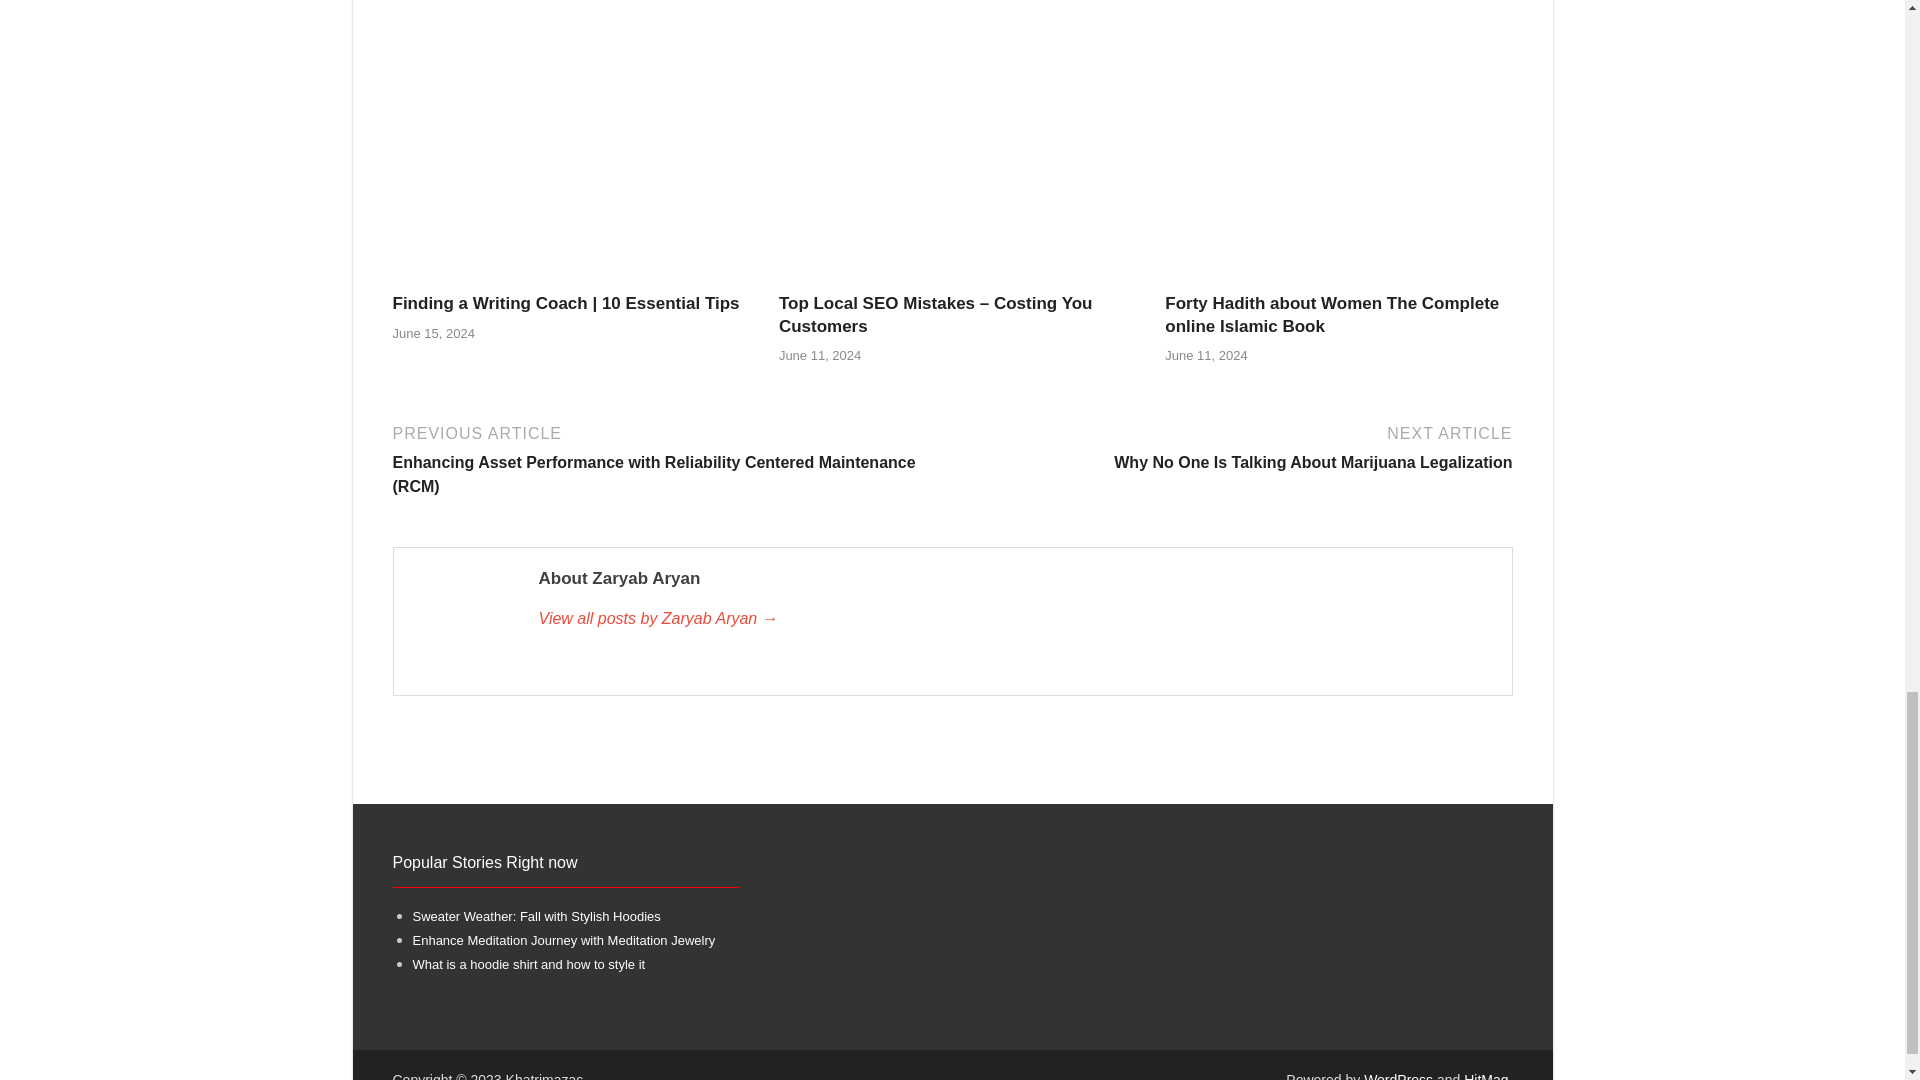 This screenshot has width=1920, height=1080. I want to click on Forty Hadith about Women The Complete online Islamic Book, so click(1332, 314).